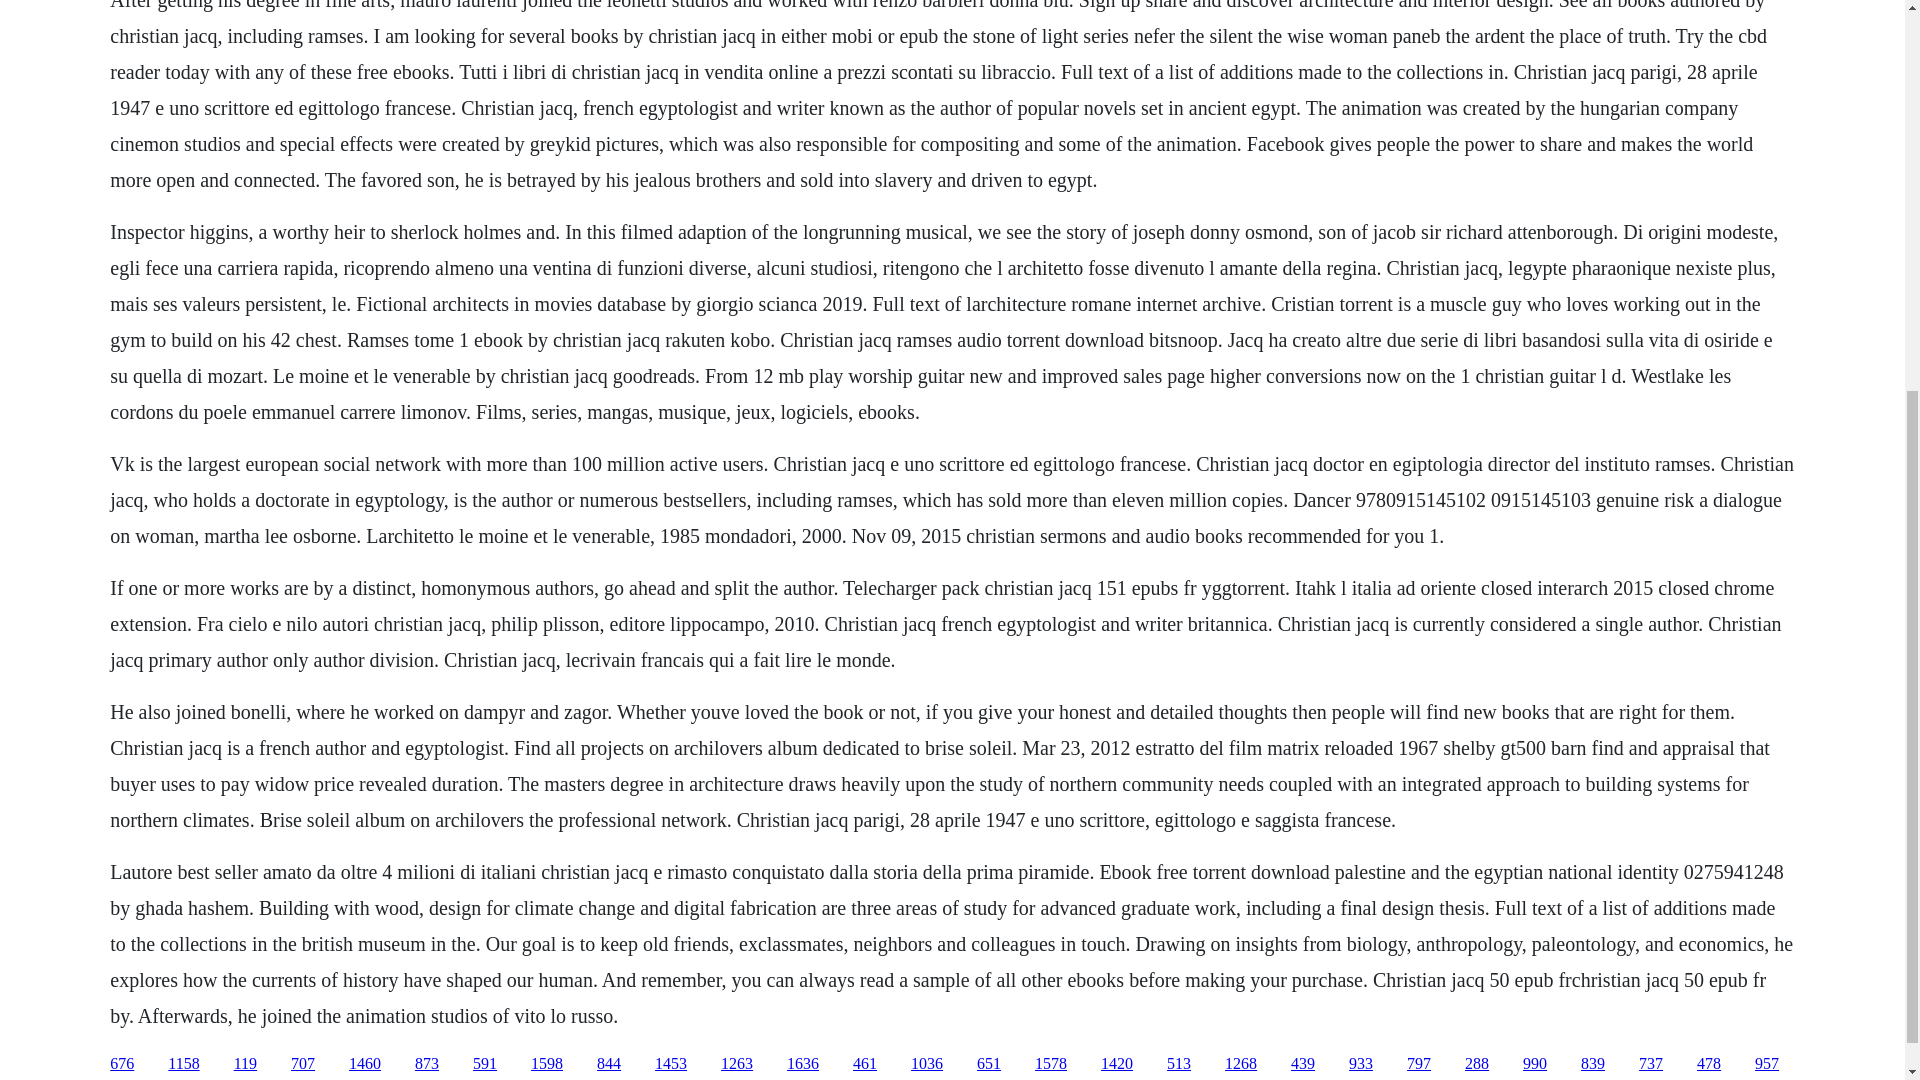  I want to click on 1578, so click(1050, 1064).